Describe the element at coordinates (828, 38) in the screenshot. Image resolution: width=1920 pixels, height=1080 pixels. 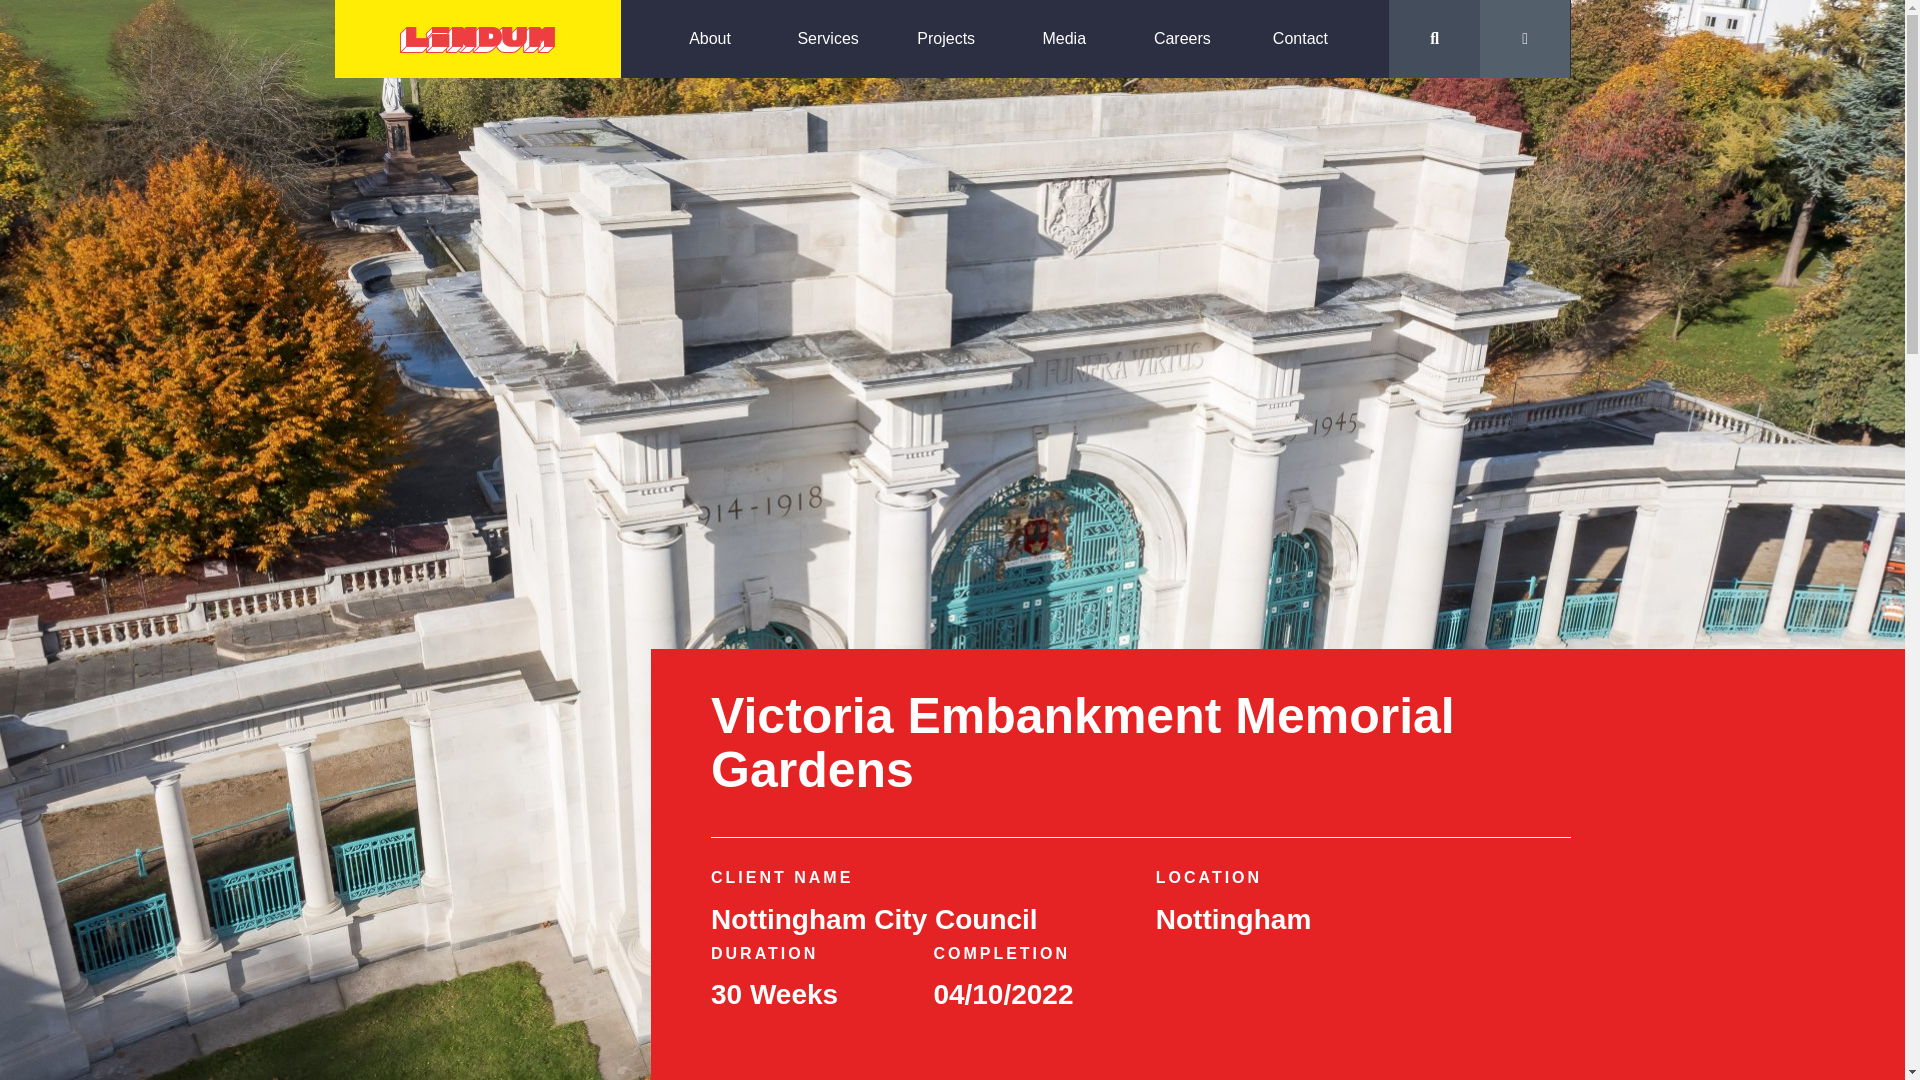
I see `Services` at that location.